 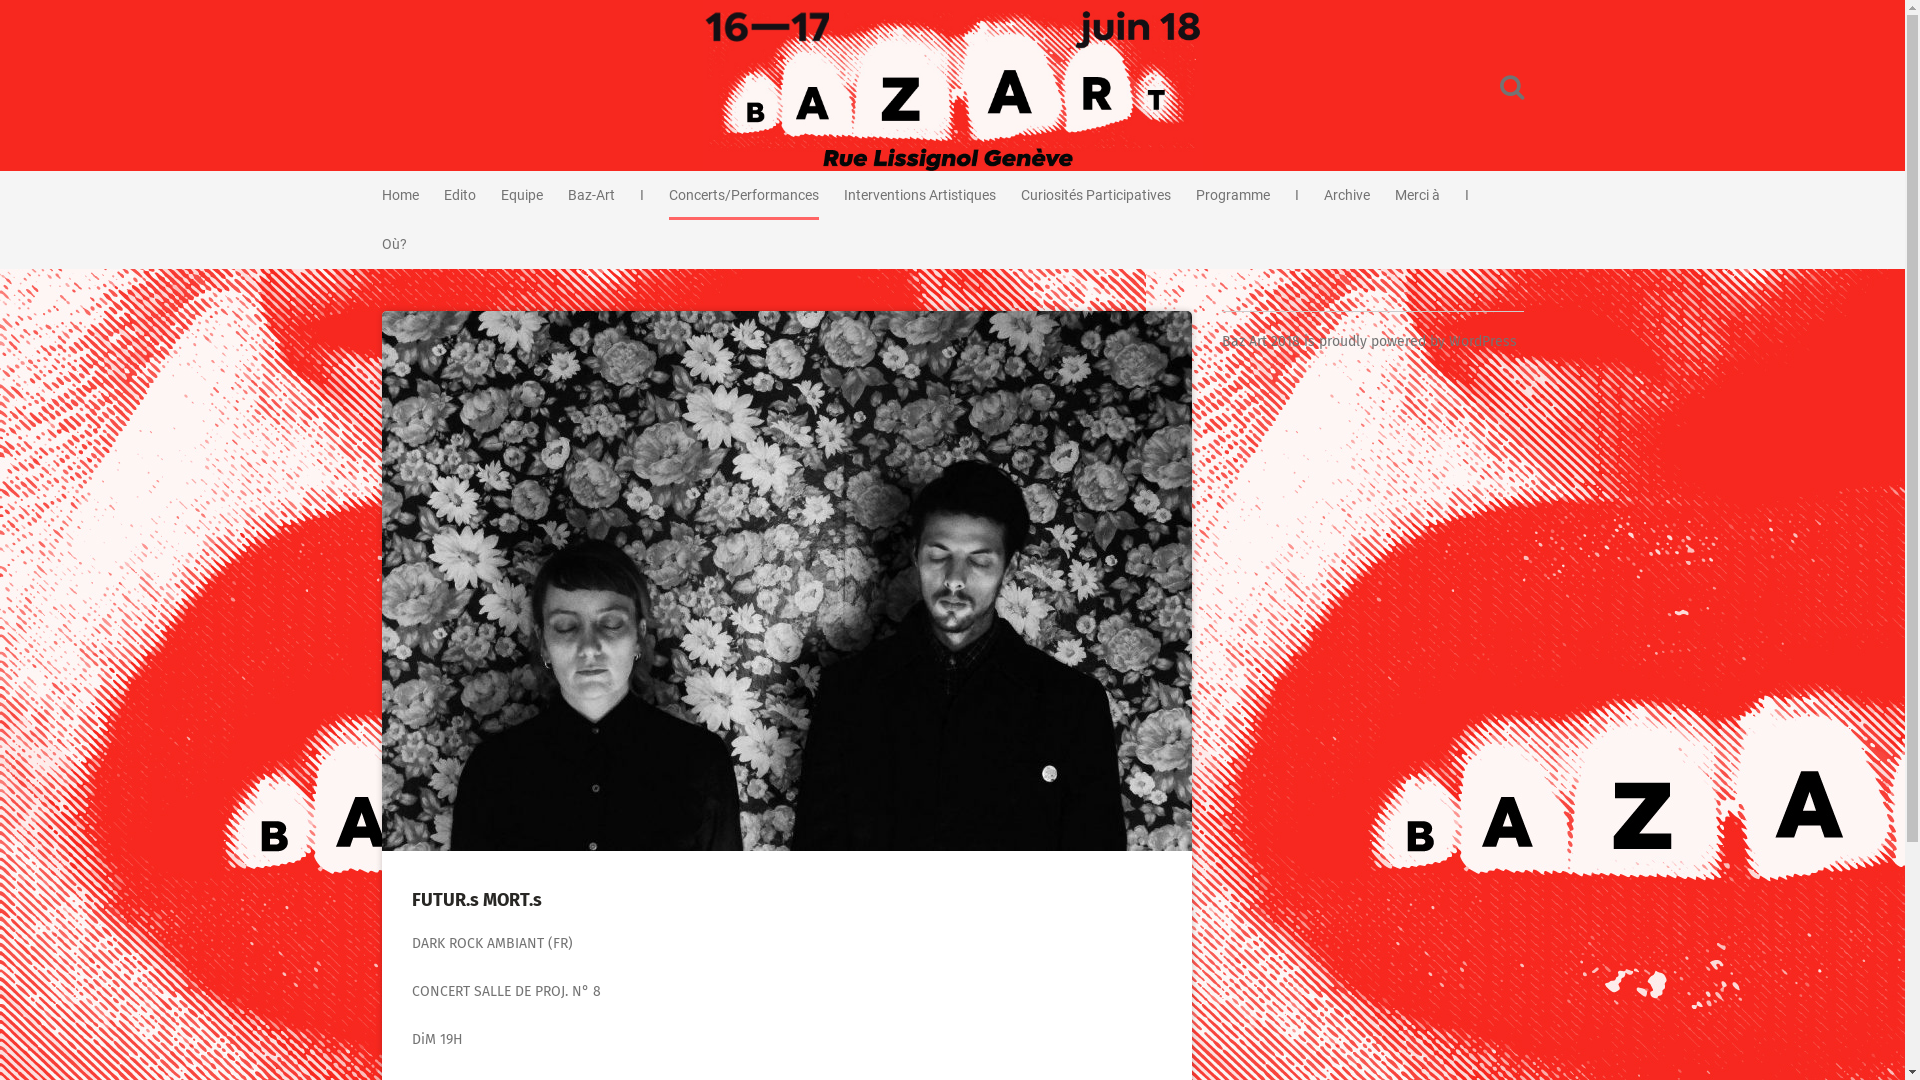 I want to click on Concerts/Performances, so click(x=743, y=196).